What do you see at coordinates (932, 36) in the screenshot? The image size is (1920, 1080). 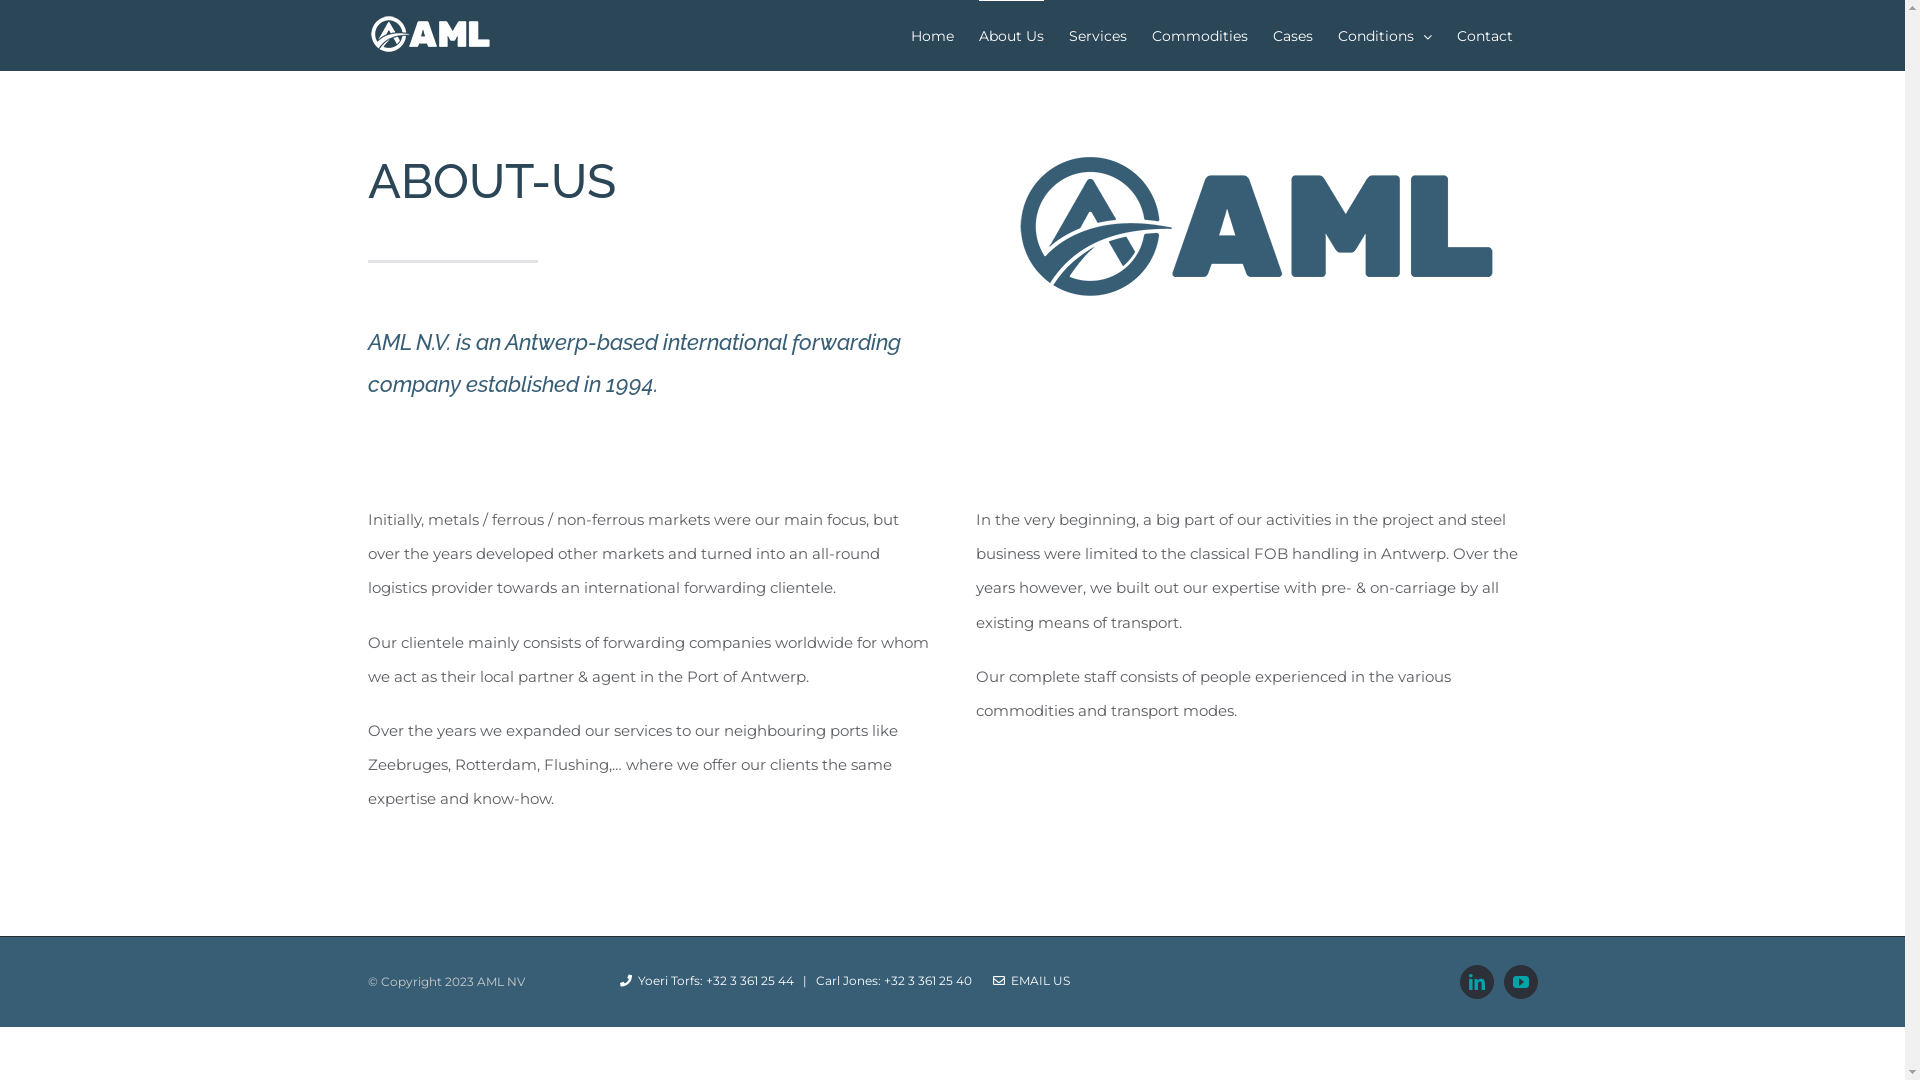 I see `Home` at bounding box center [932, 36].